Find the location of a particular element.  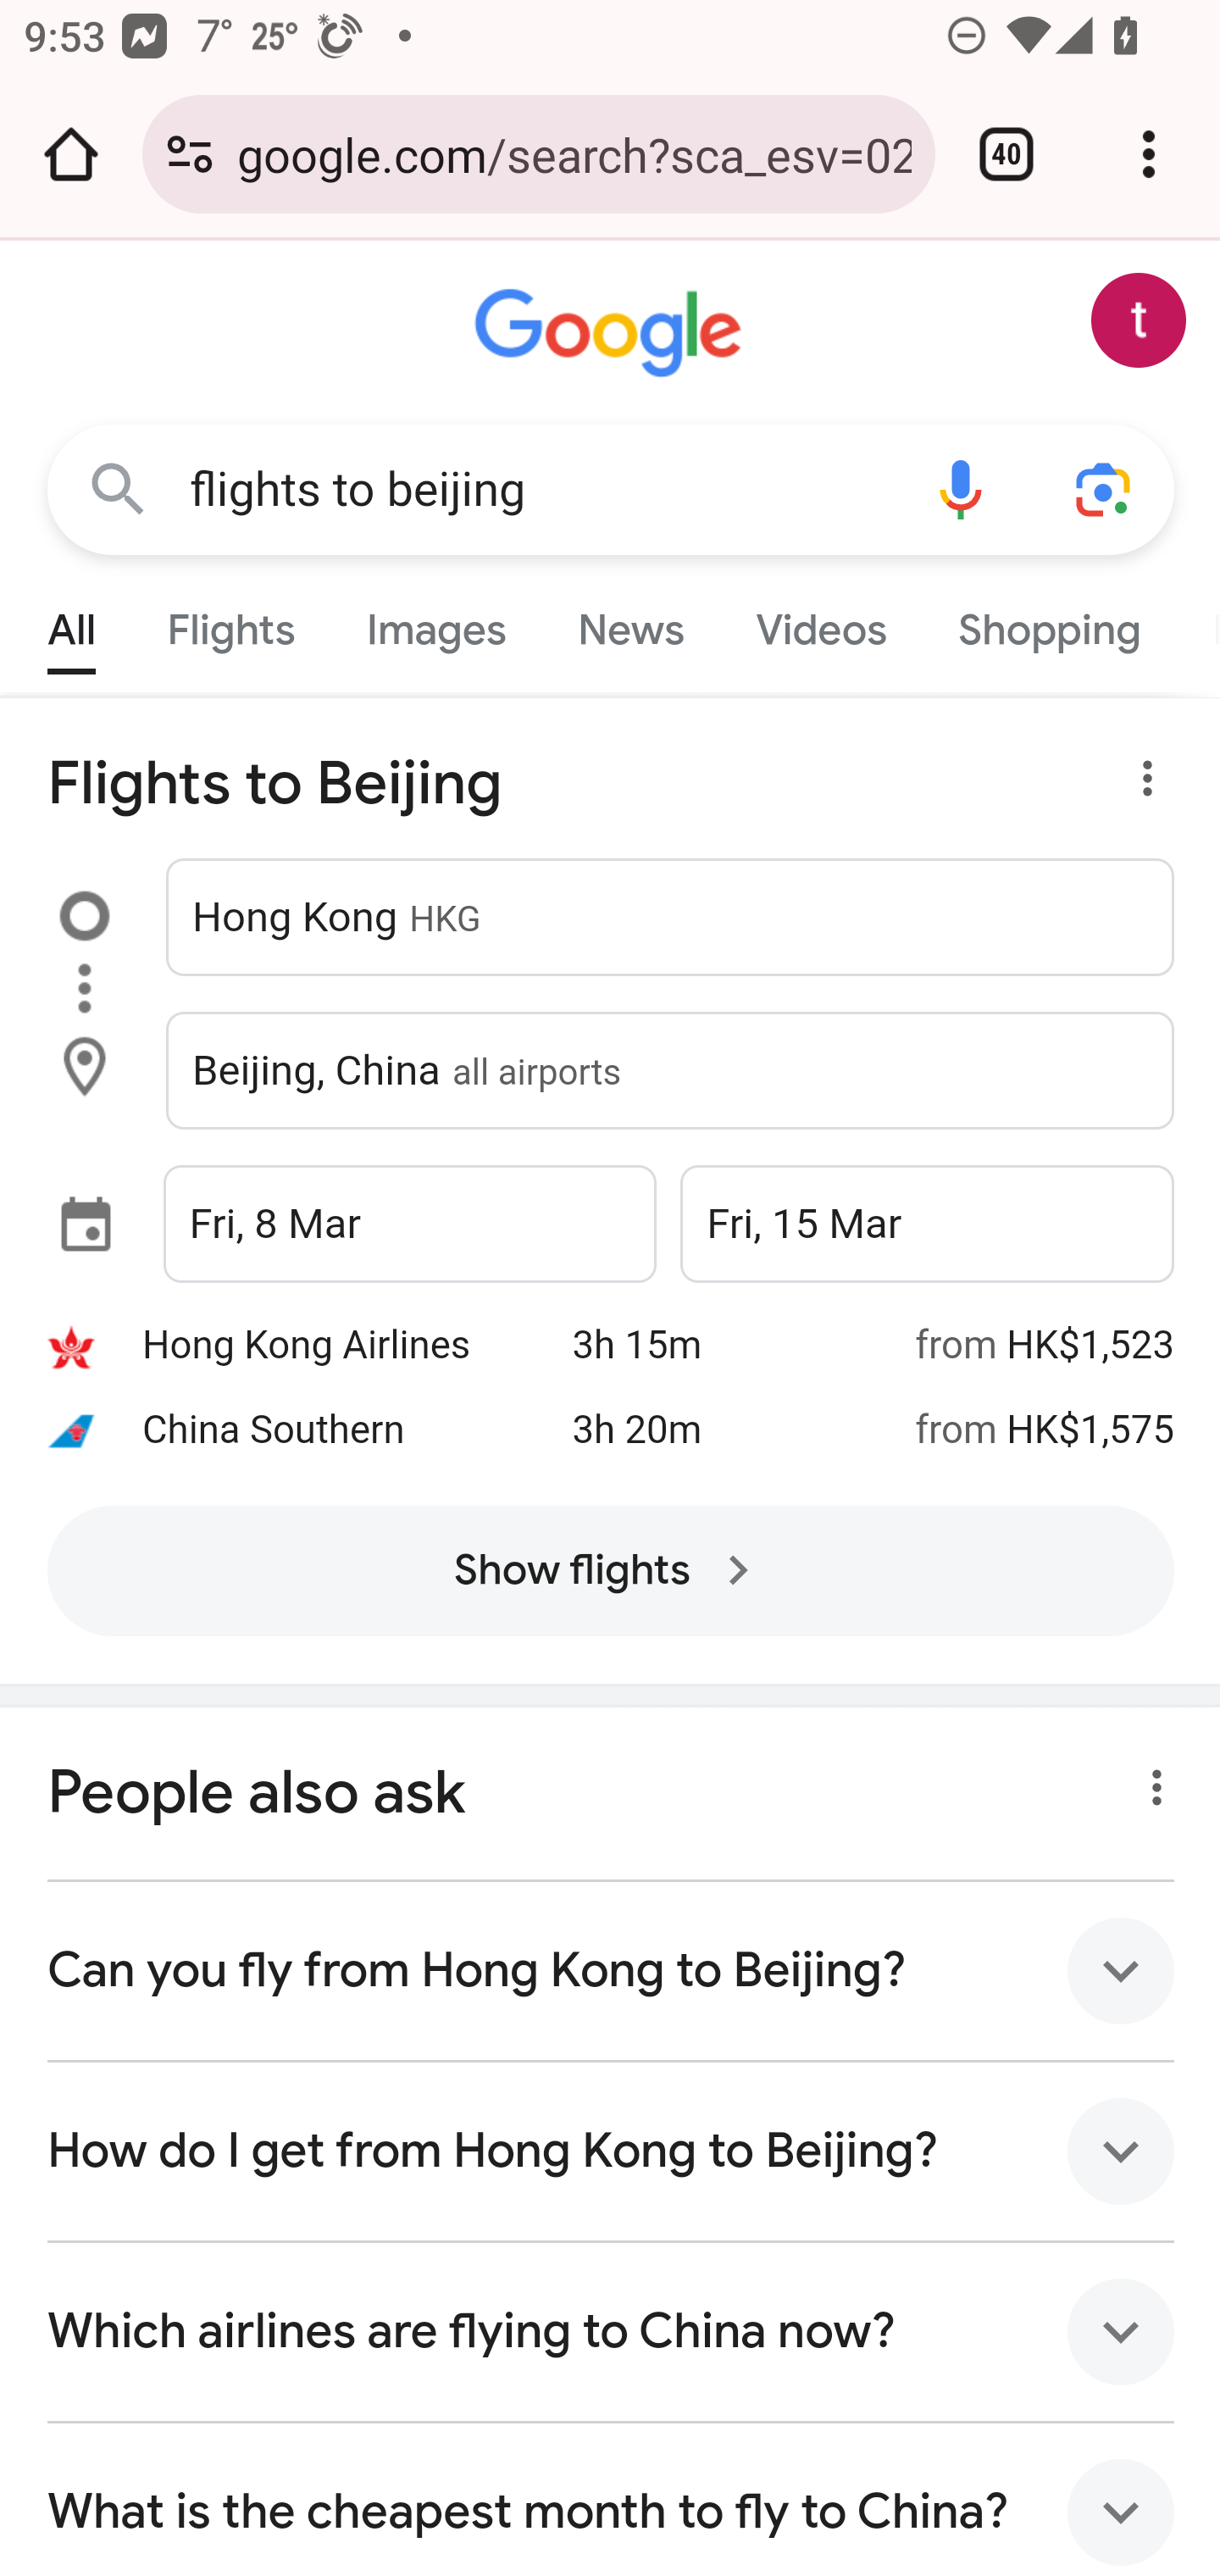

Beijing, China, all airports, Enter a destination is located at coordinates (671, 1071).